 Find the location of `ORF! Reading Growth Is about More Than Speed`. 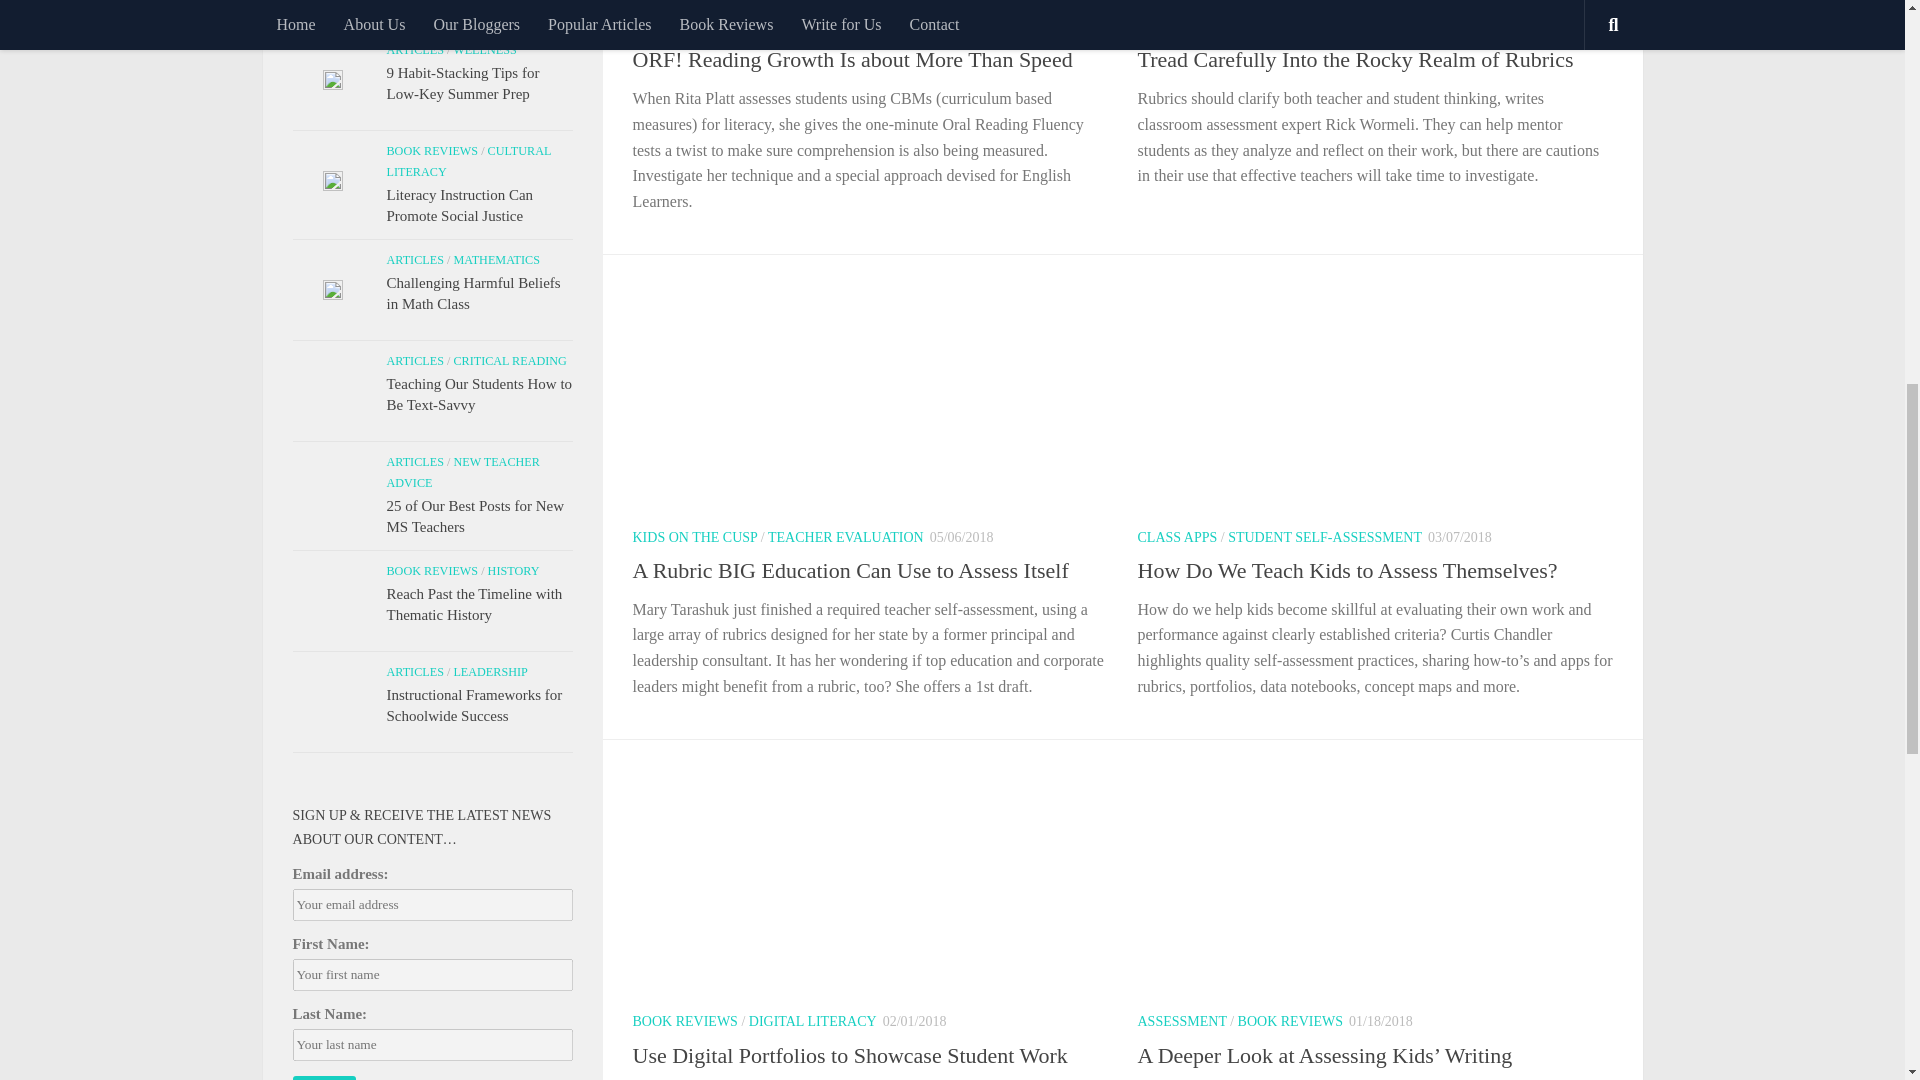

ORF! Reading Growth Is about More Than Speed is located at coordinates (851, 60).